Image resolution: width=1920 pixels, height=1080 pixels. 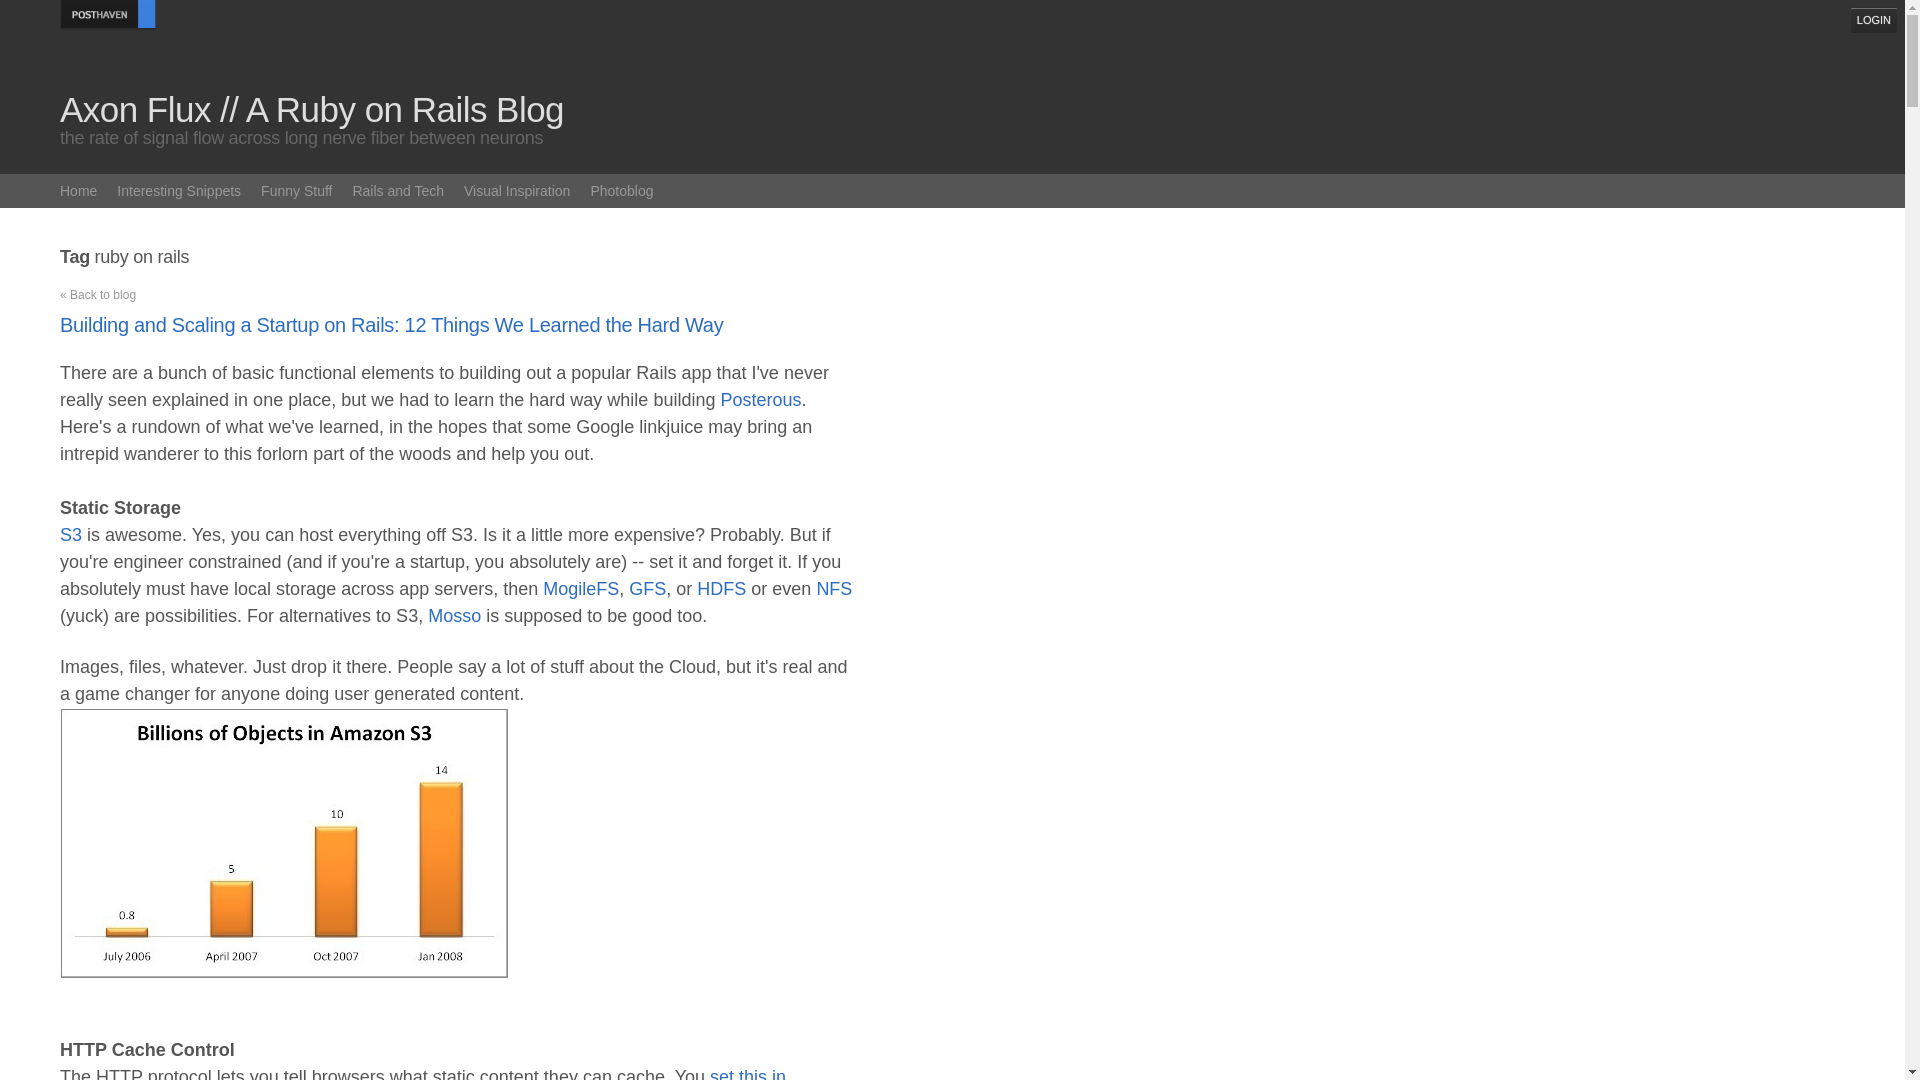 I want to click on LOGIN, so click(x=1874, y=20).